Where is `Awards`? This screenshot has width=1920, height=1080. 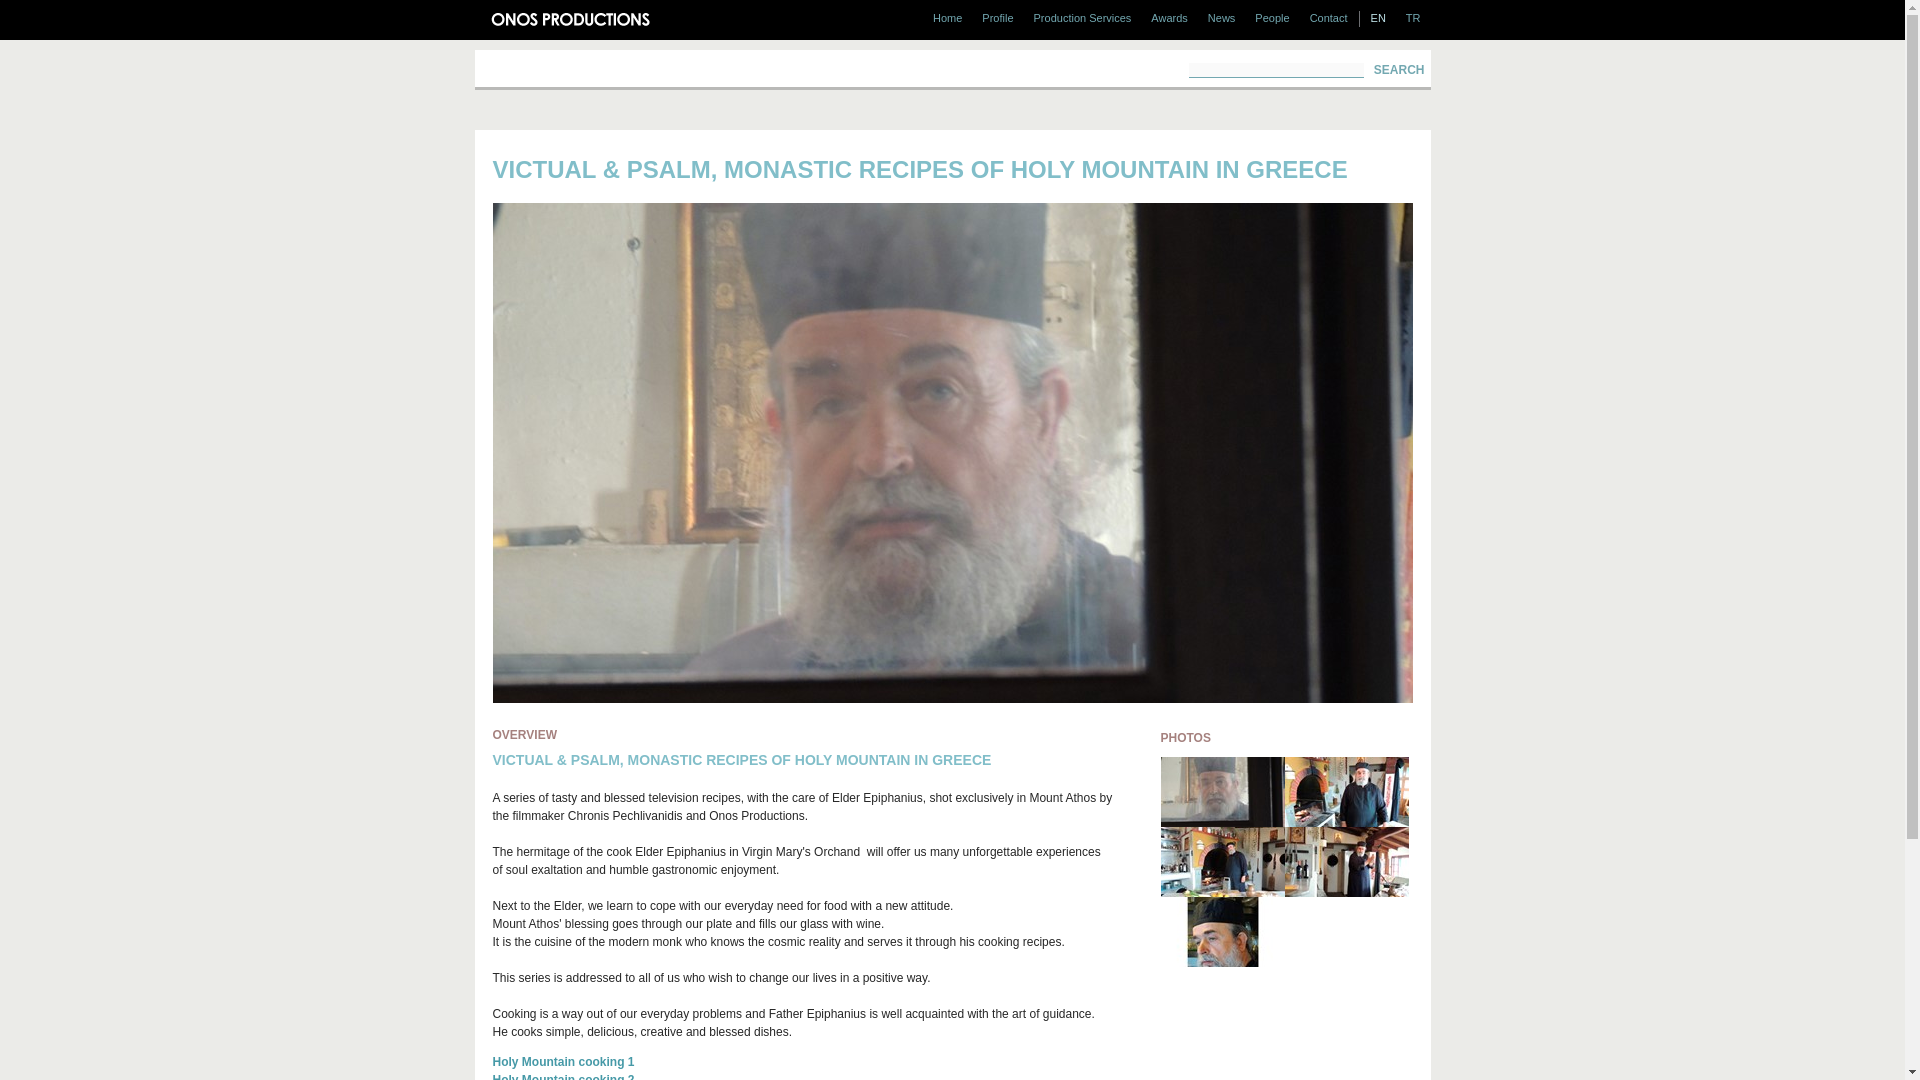 Awards is located at coordinates (1168, 17).